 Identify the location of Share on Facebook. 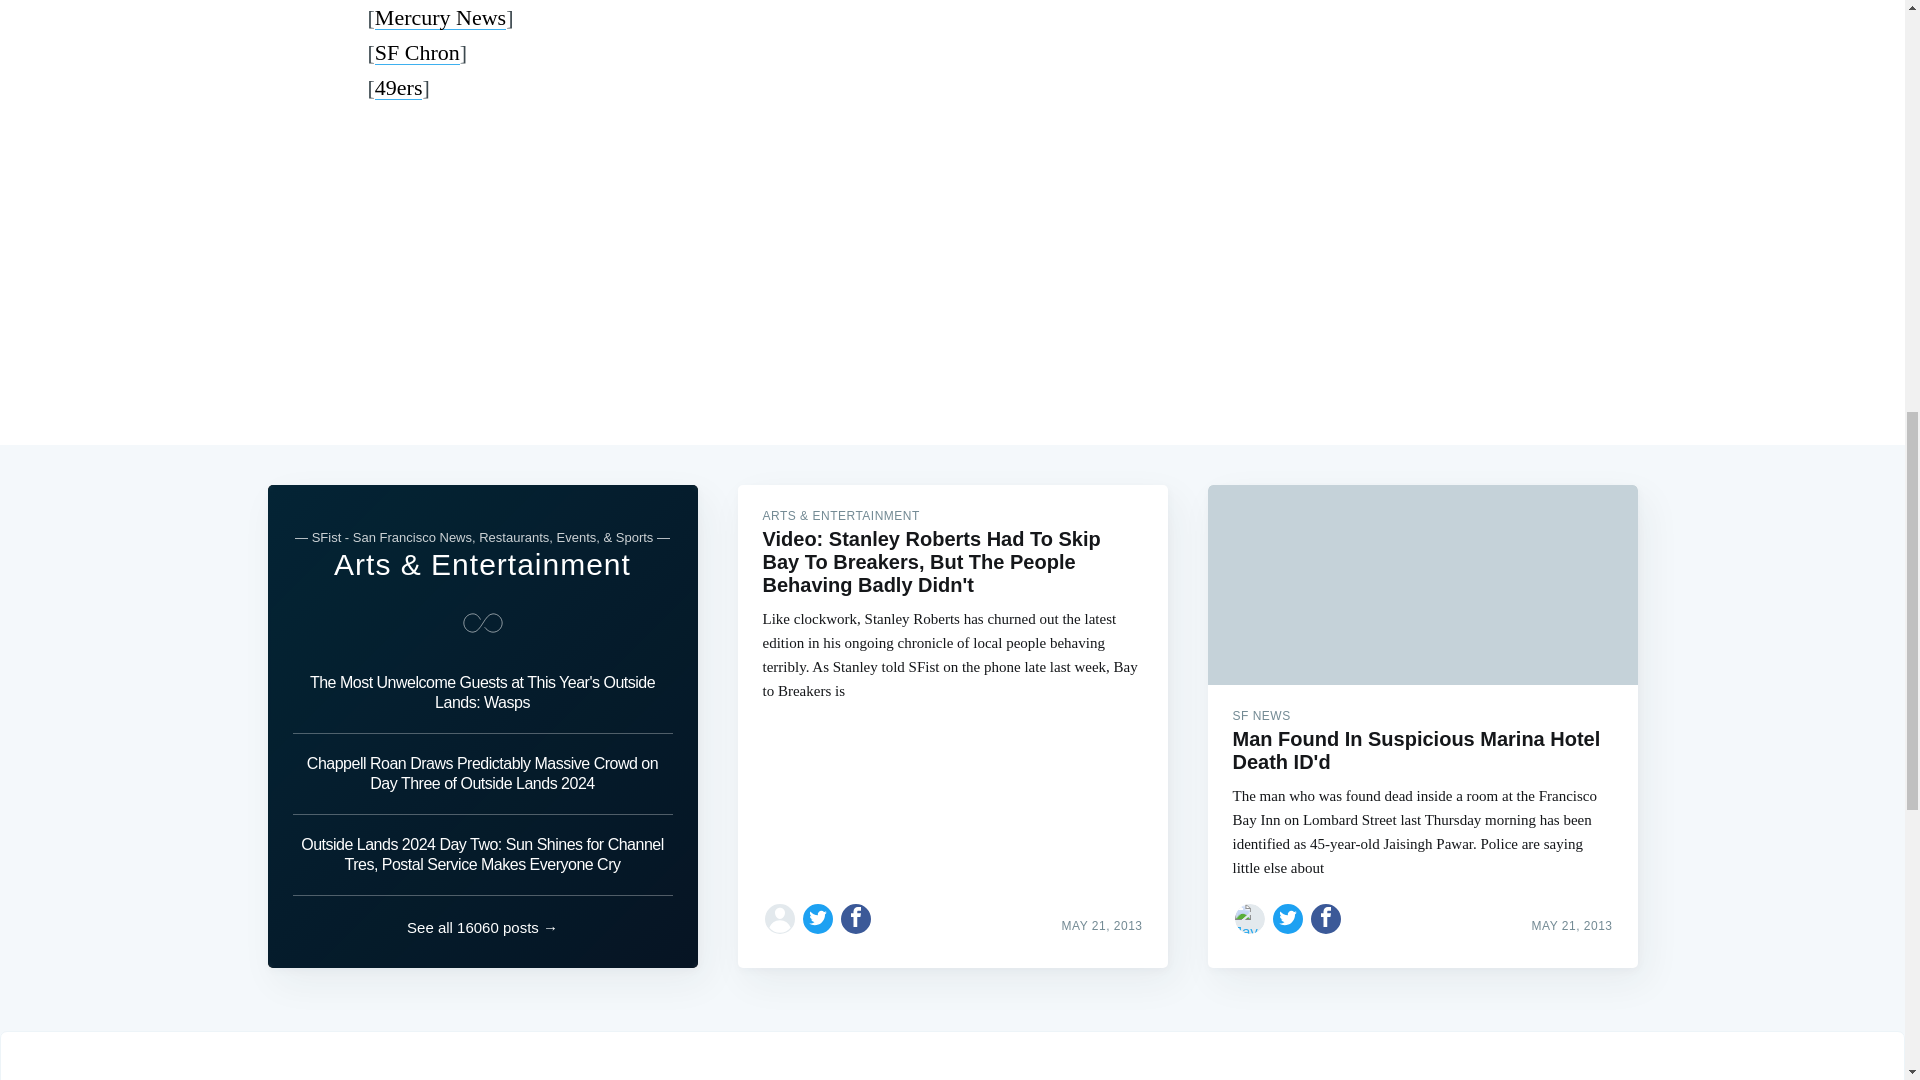
(856, 918).